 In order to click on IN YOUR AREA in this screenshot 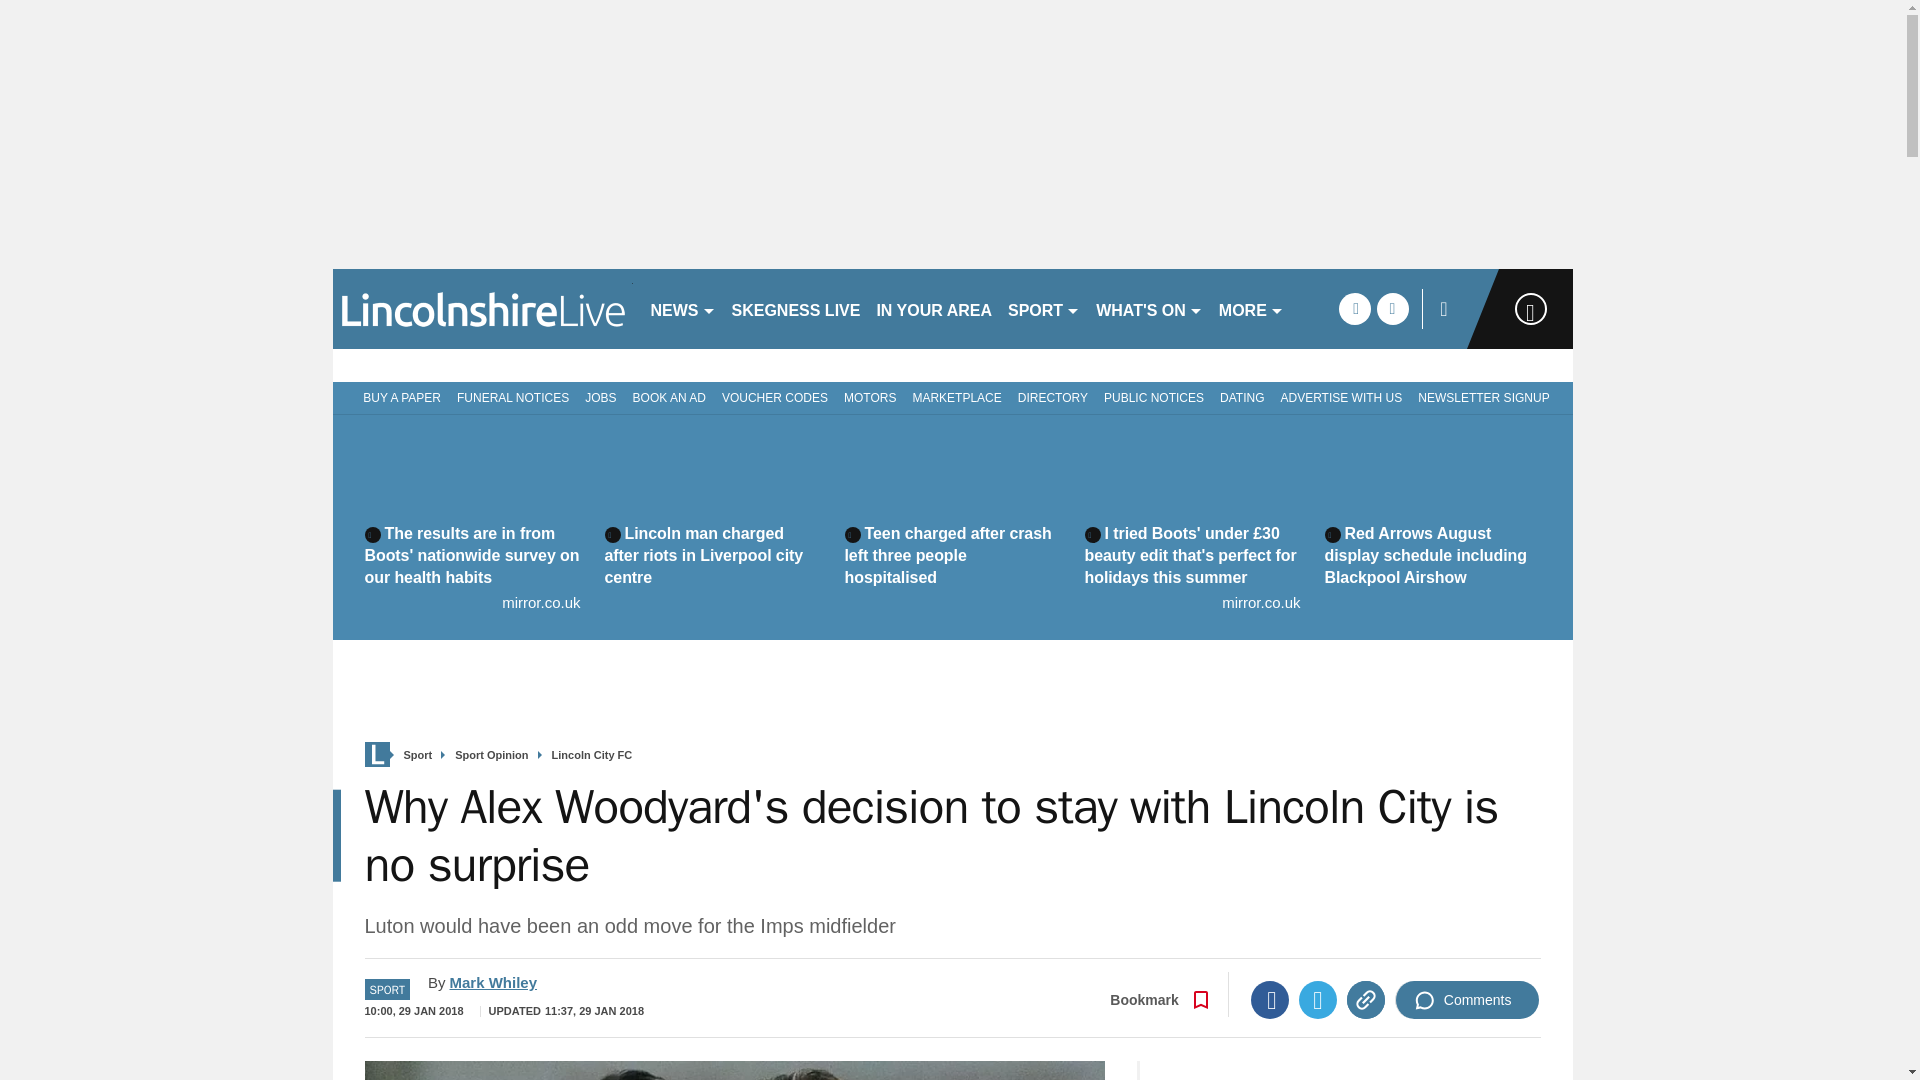, I will do `click(934, 308)`.